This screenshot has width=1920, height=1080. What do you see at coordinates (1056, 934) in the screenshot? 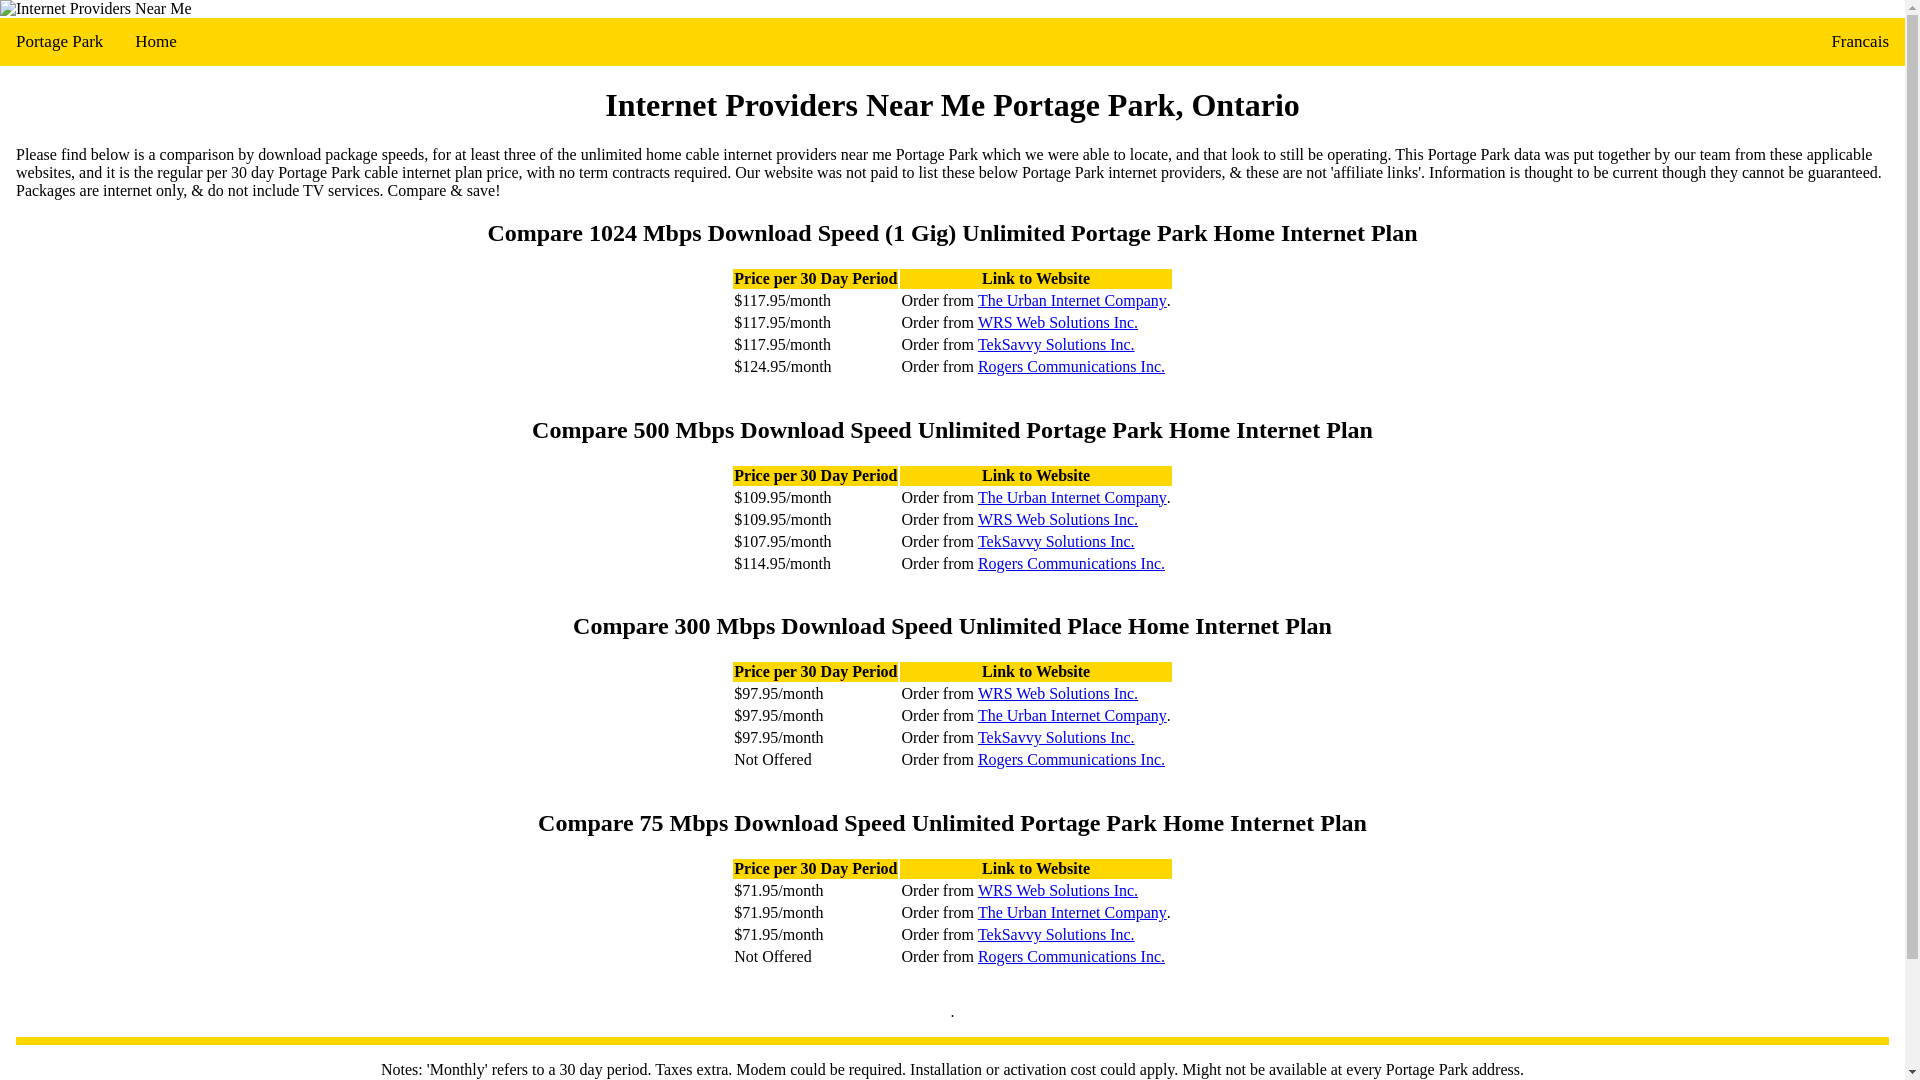
I see `TekSavvy Solutions Inc.` at bounding box center [1056, 934].